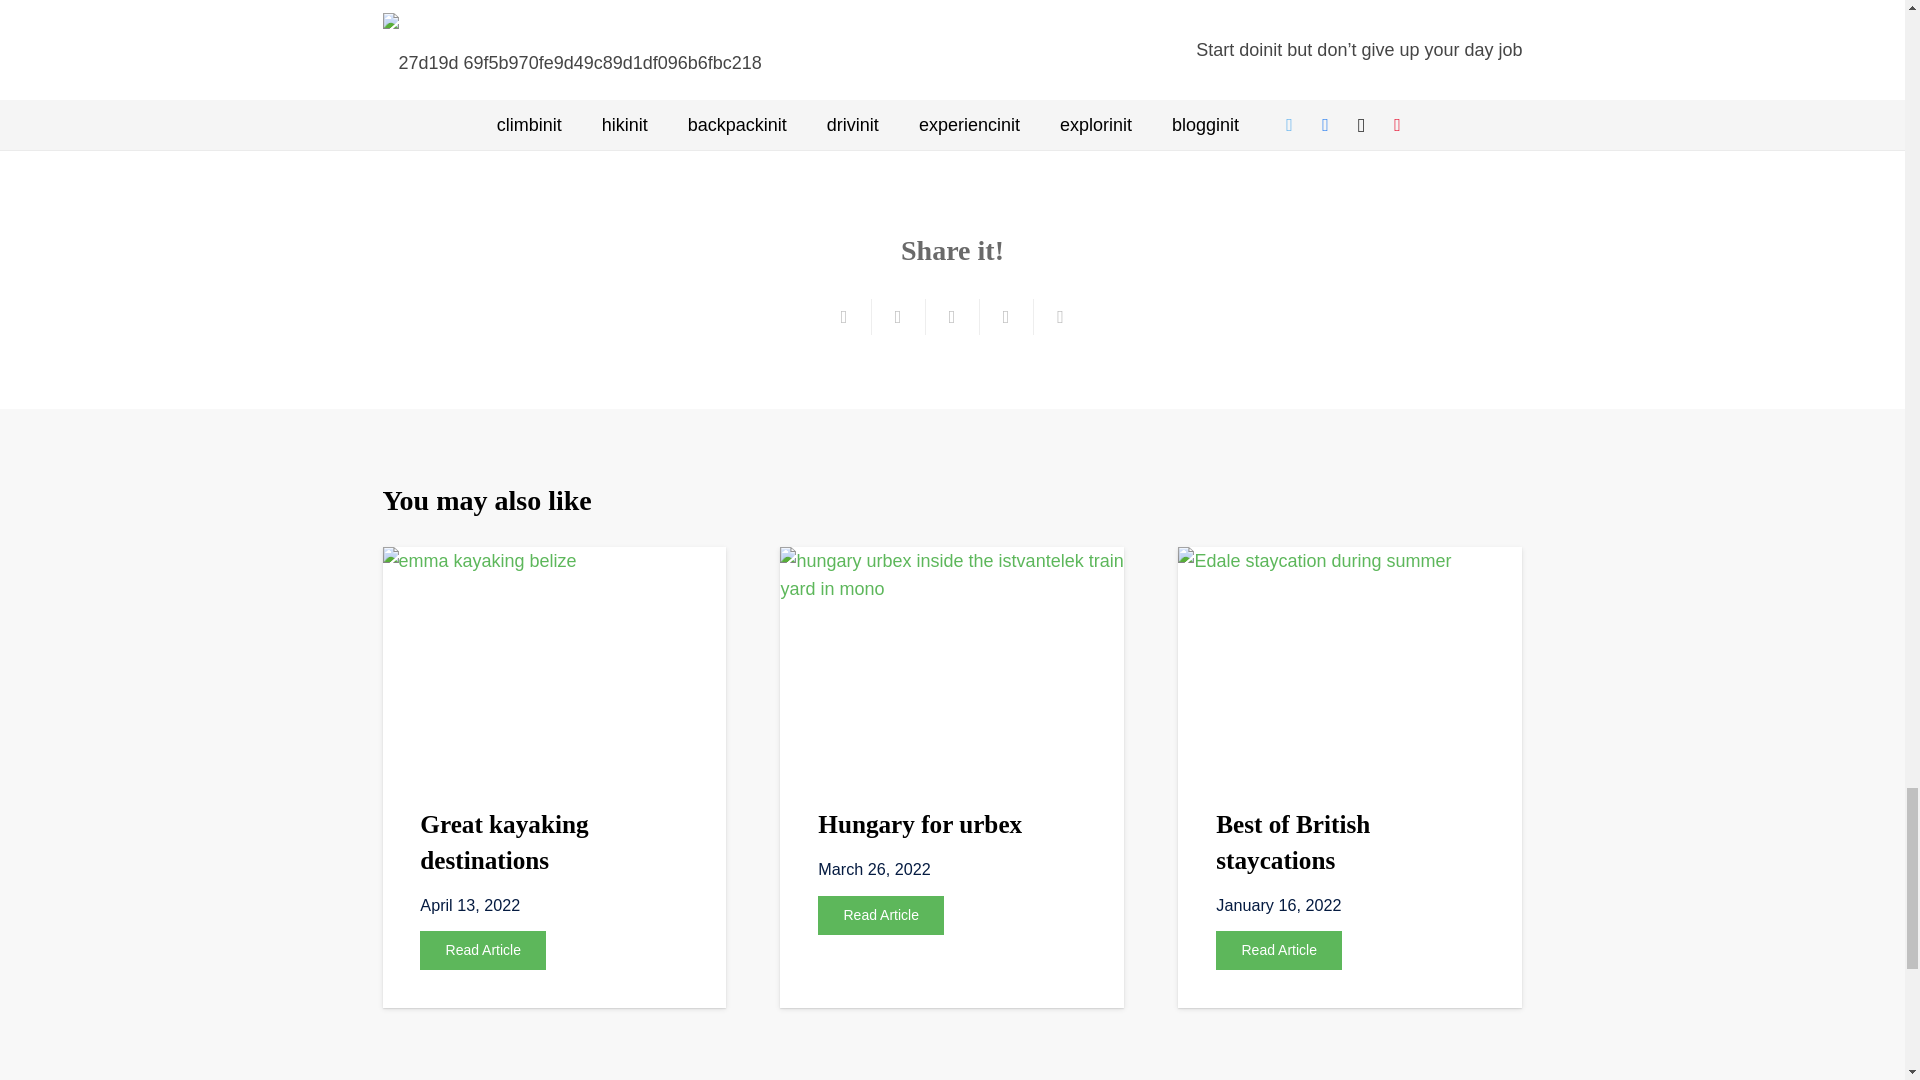  I want to click on Share this, so click(1006, 316).